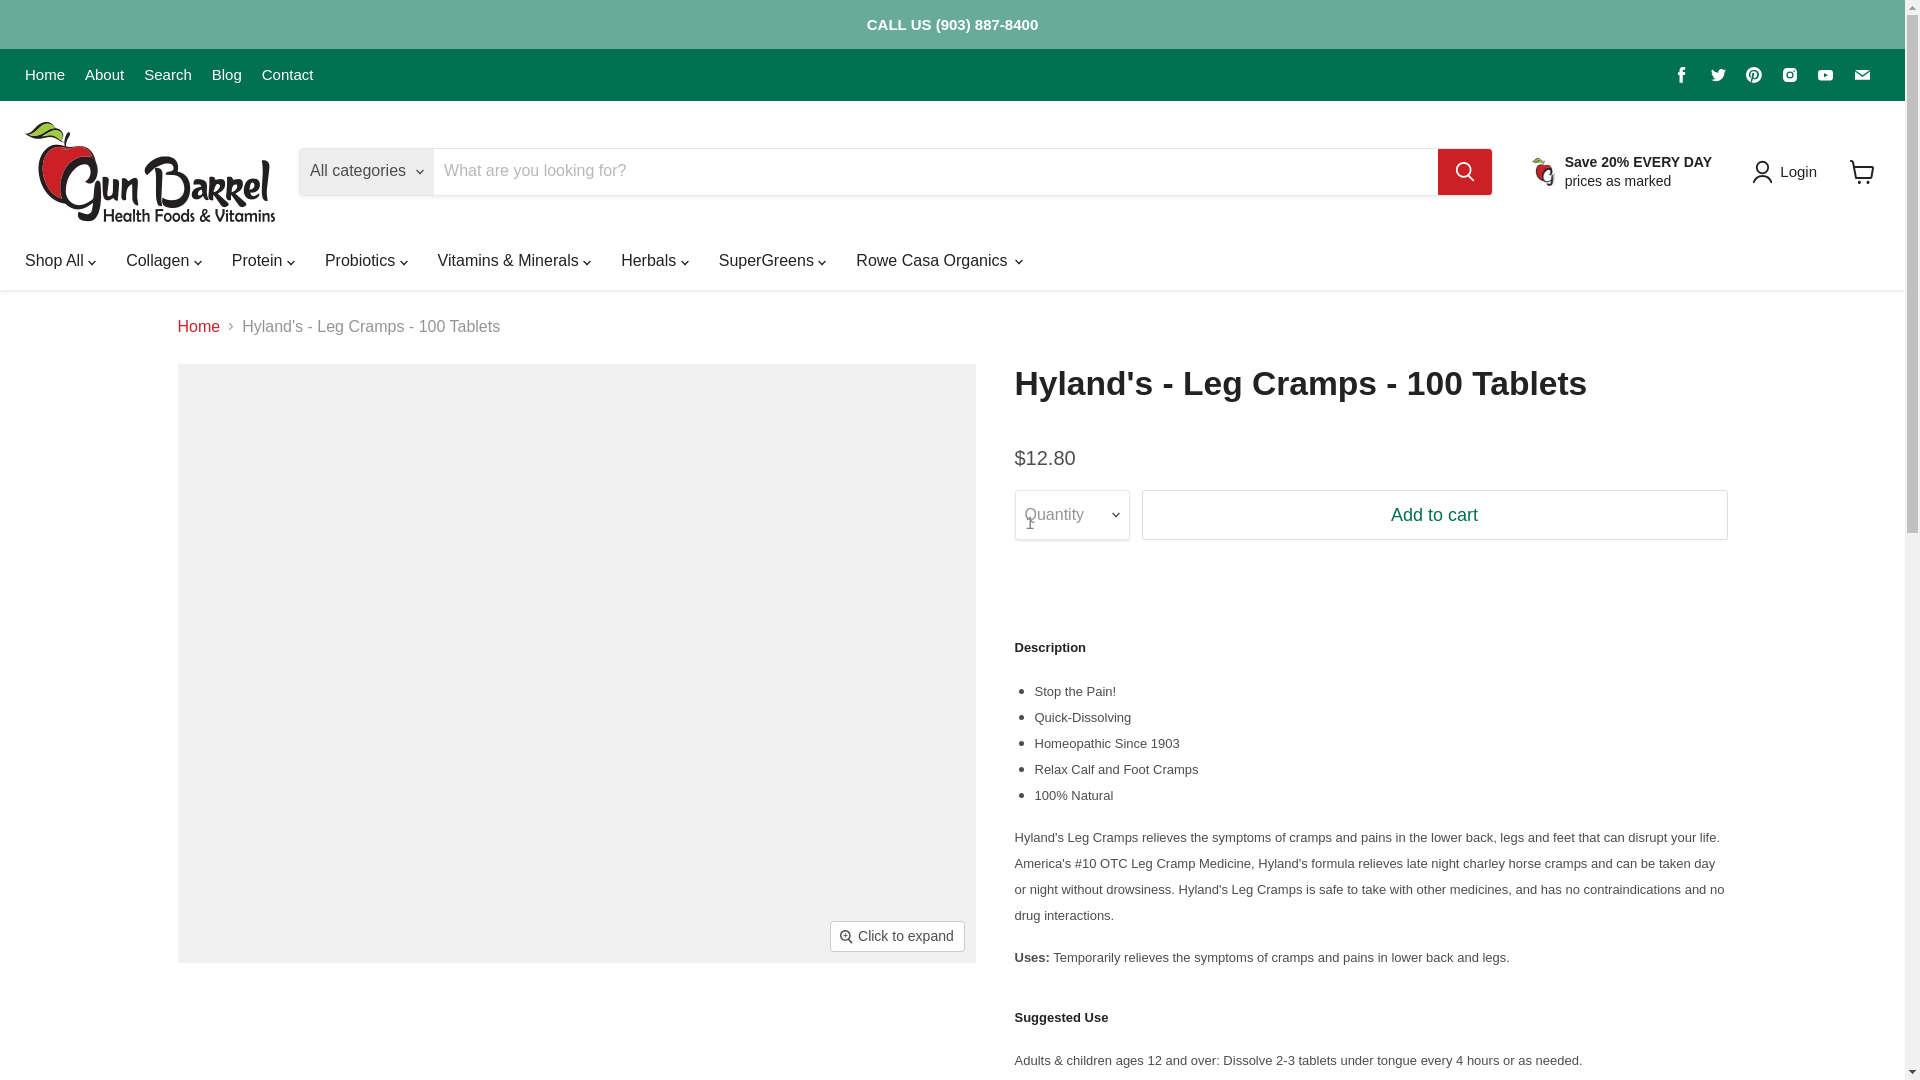 This screenshot has width=1920, height=1080. What do you see at coordinates (1682, 74) in the screenshot?
I see `Find us on Facebook` at bounding box center [1682, 74].